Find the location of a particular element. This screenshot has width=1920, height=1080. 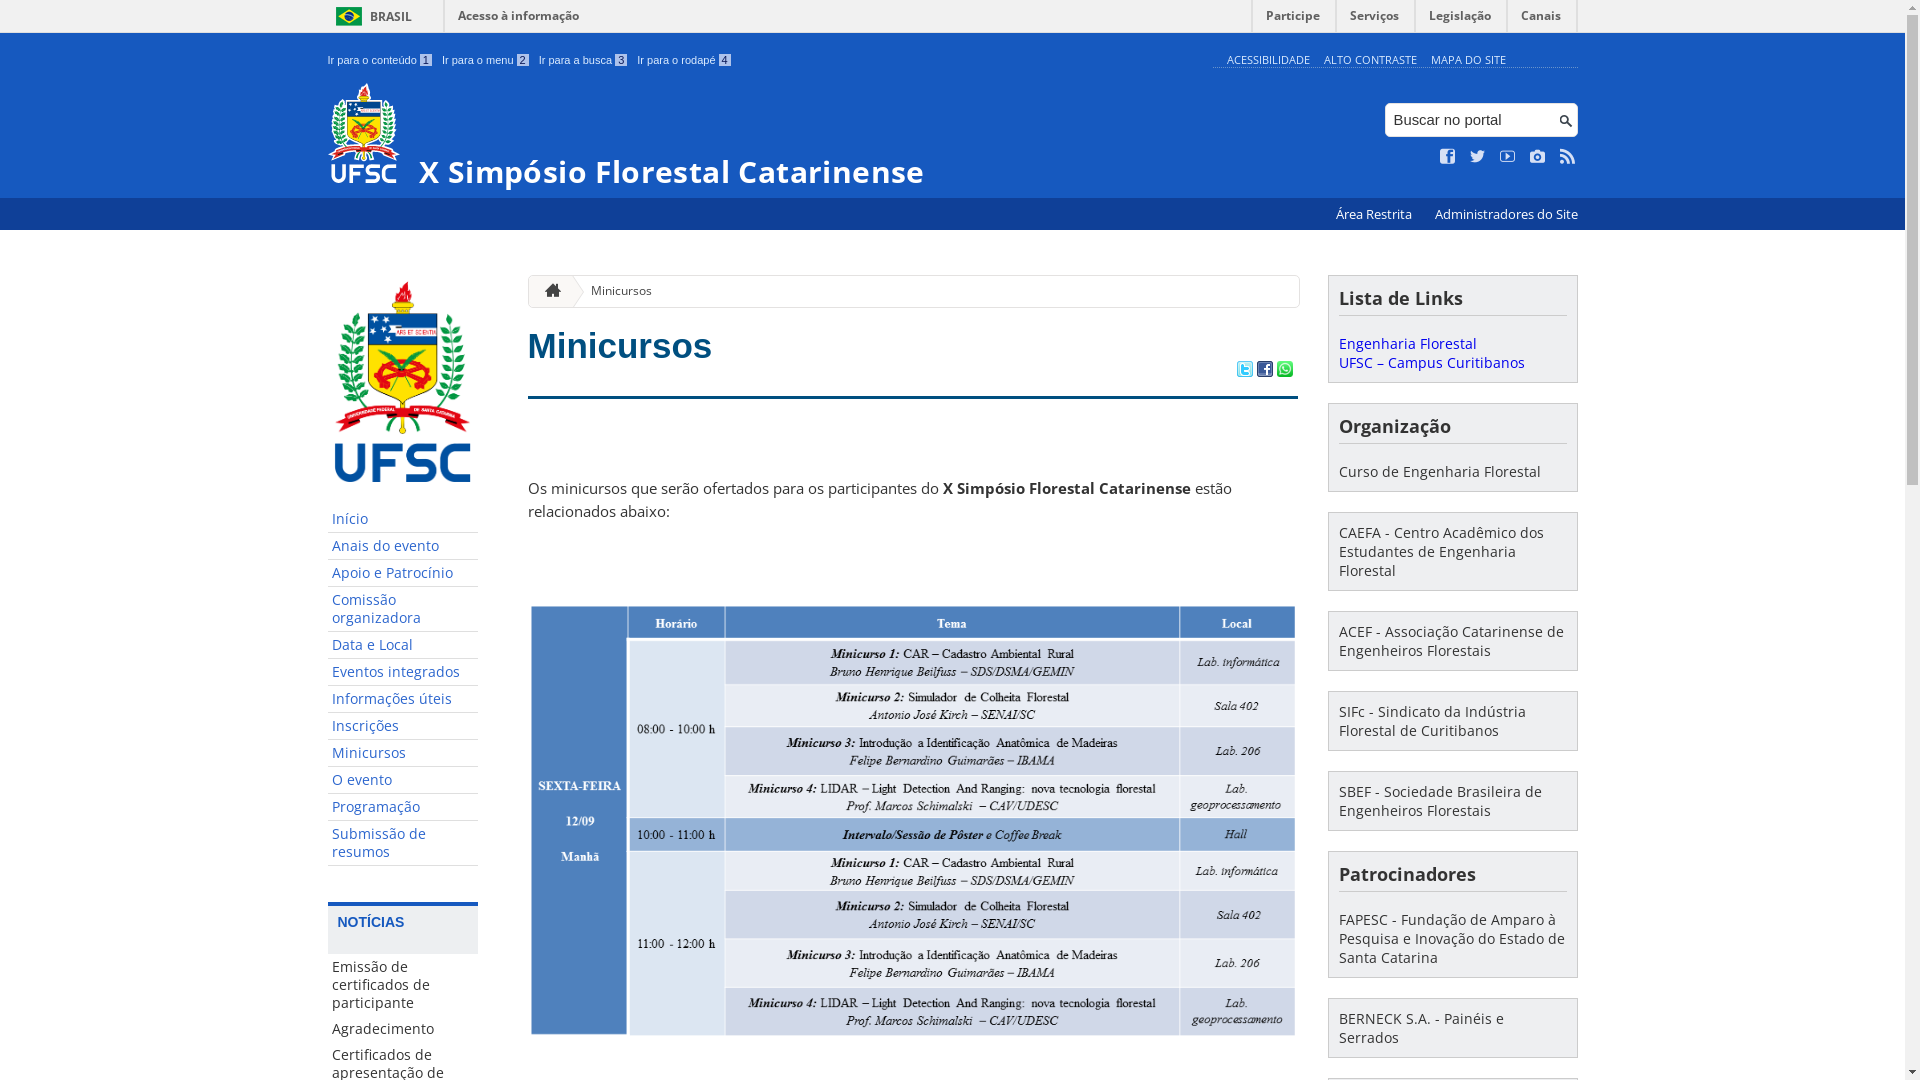

Ir para o menu 2 is located at coordinates (486, 60).